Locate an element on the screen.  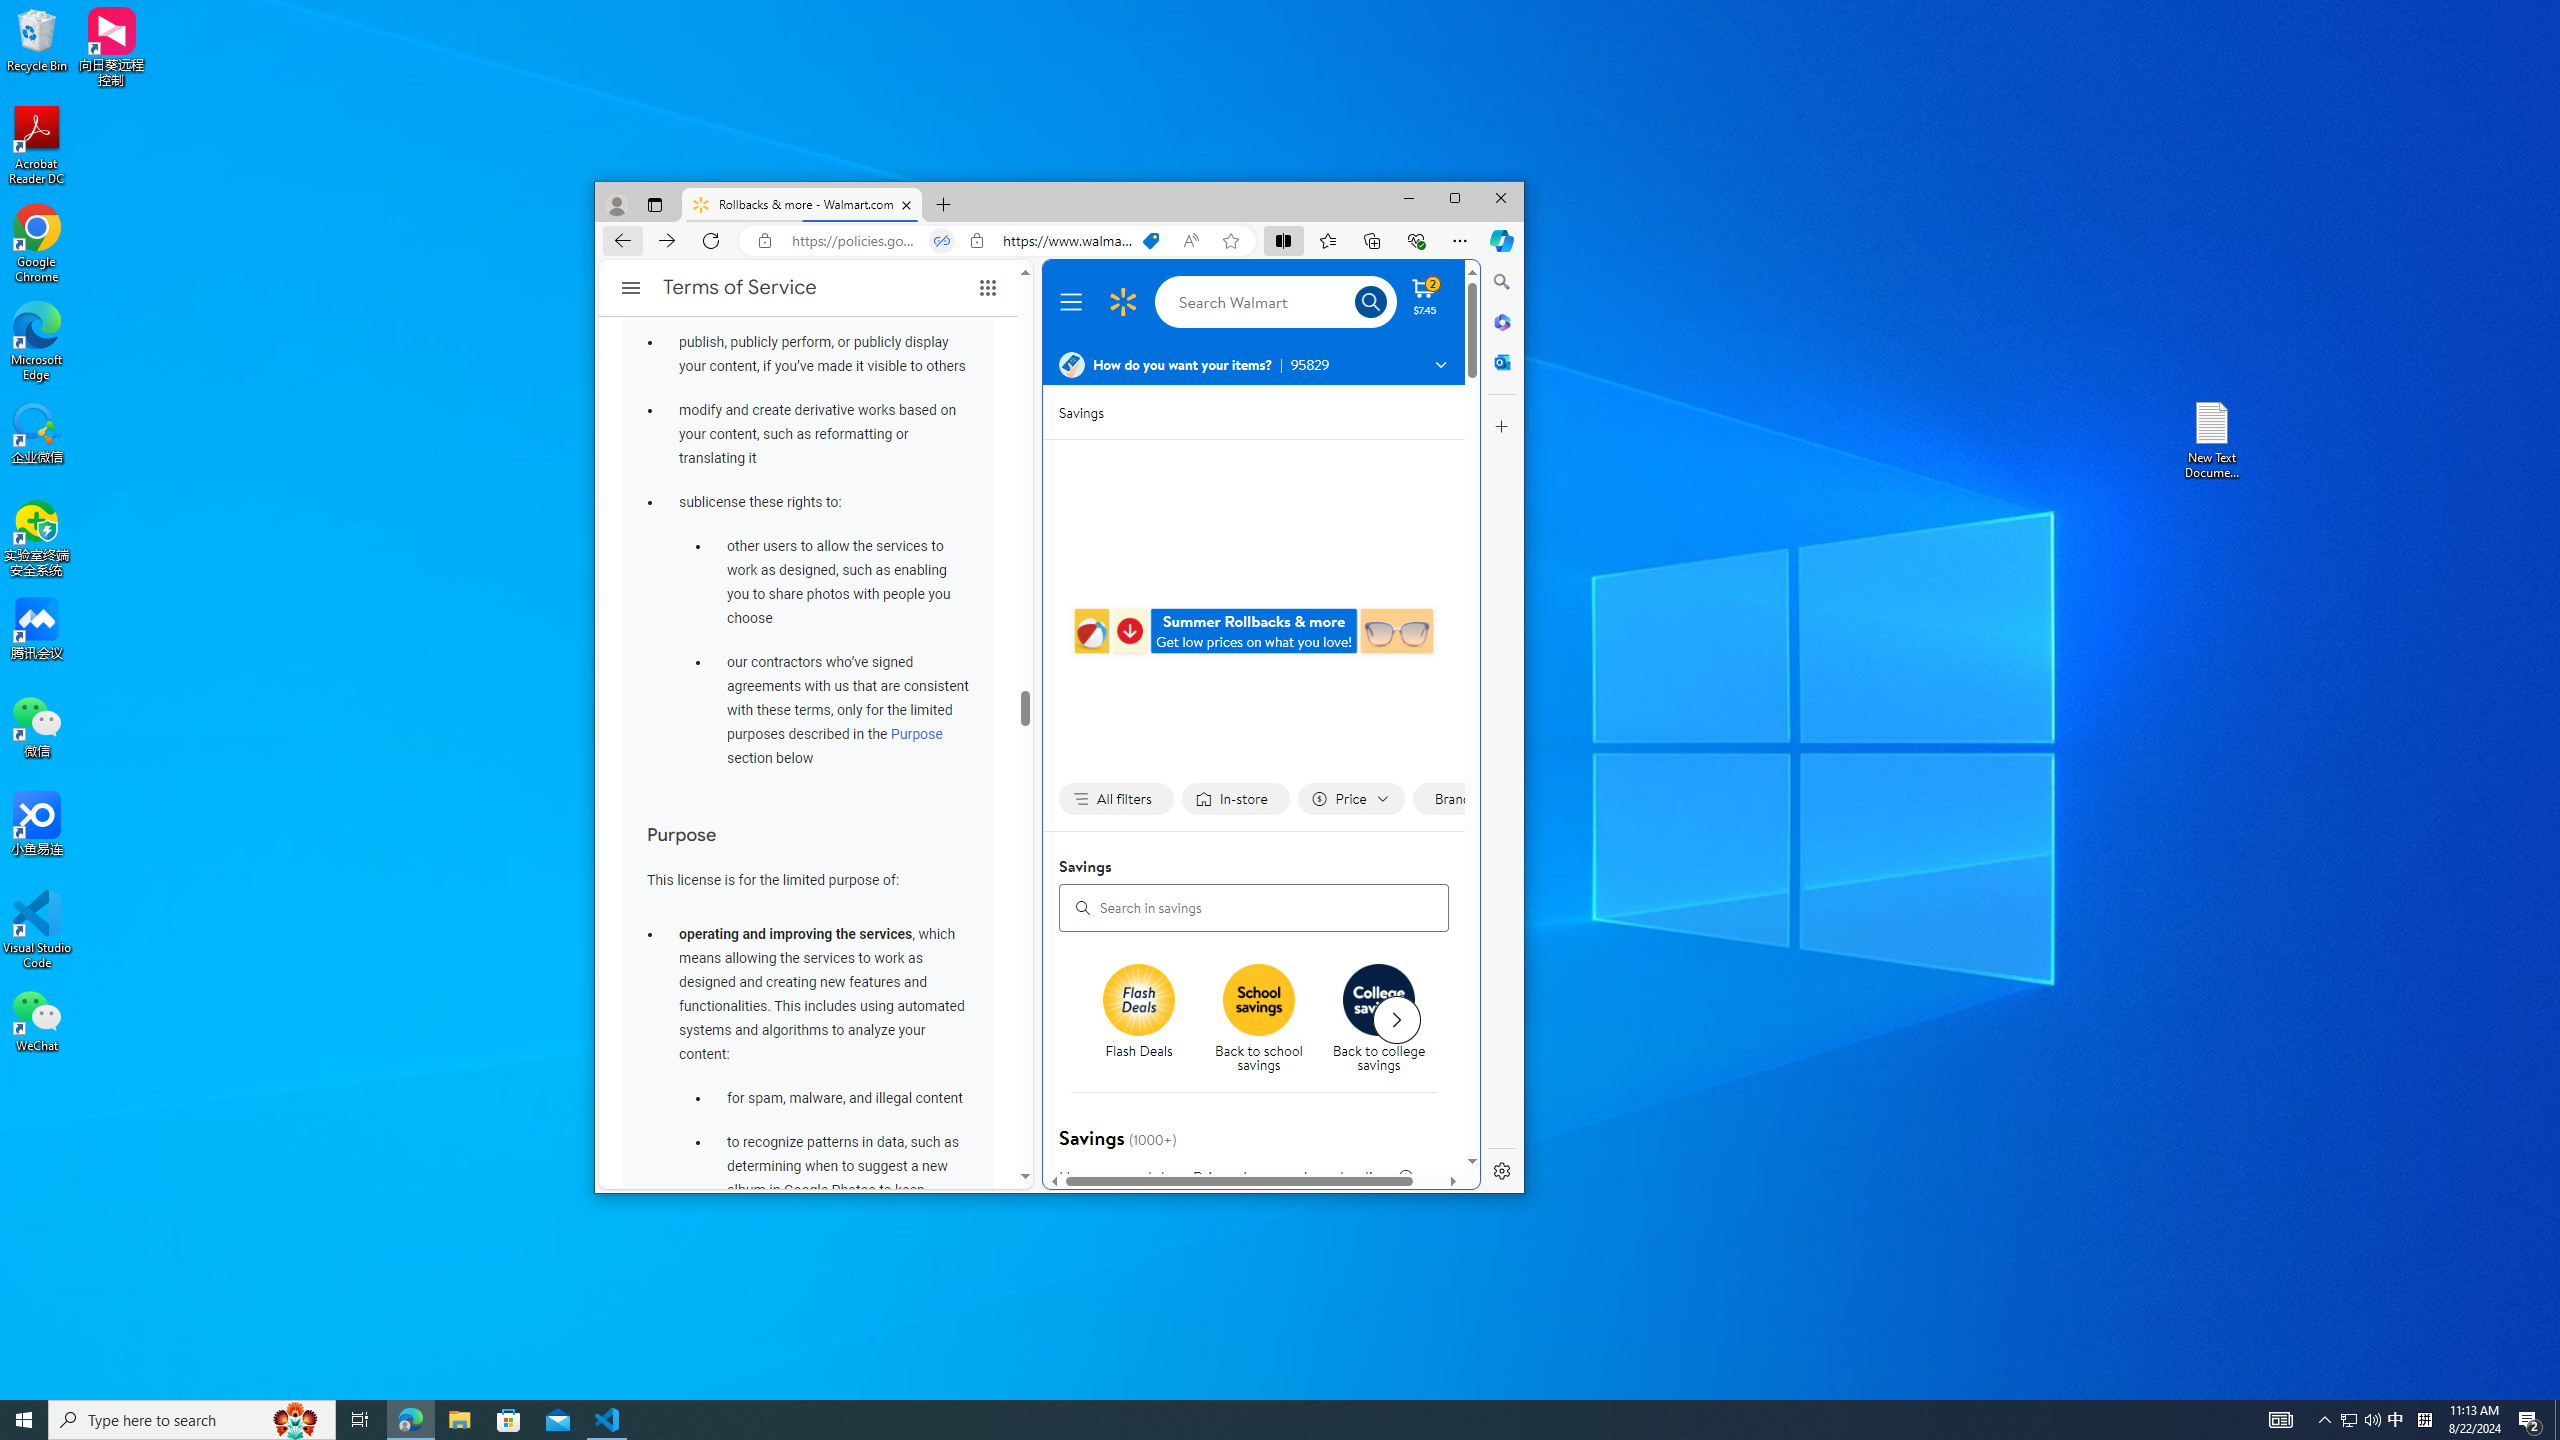
Back to College savings is located at coordinates (1380, 1000).